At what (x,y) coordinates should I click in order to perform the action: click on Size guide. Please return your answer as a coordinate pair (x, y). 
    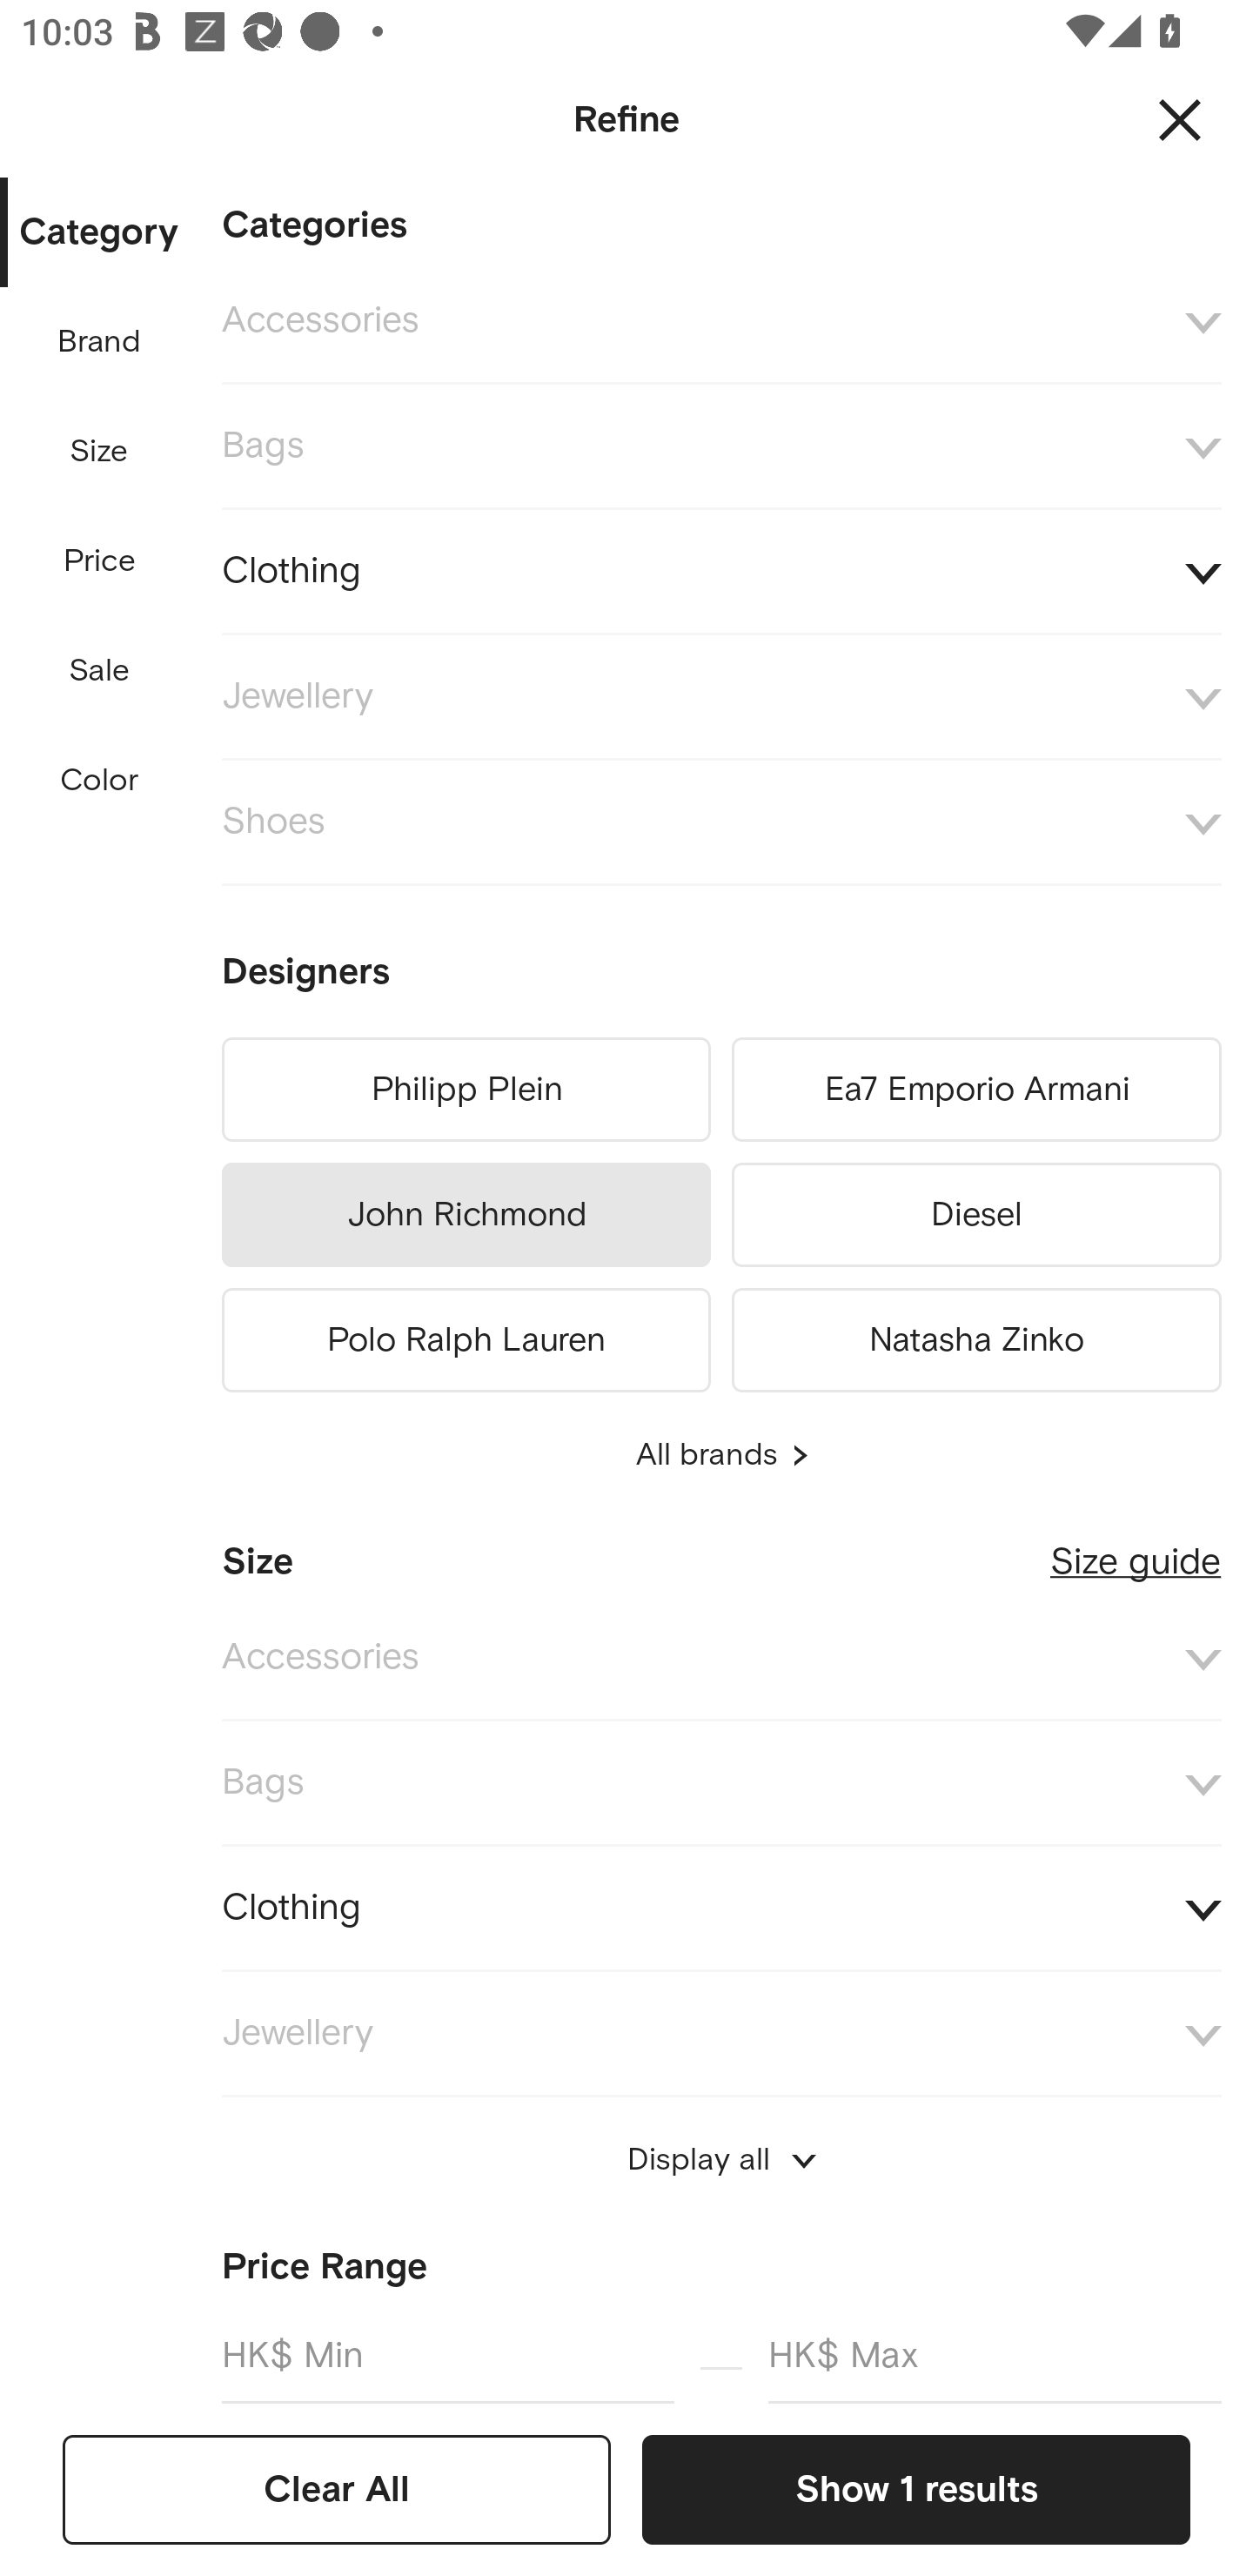
    Looking at the image, I should click on (1136, 1549).